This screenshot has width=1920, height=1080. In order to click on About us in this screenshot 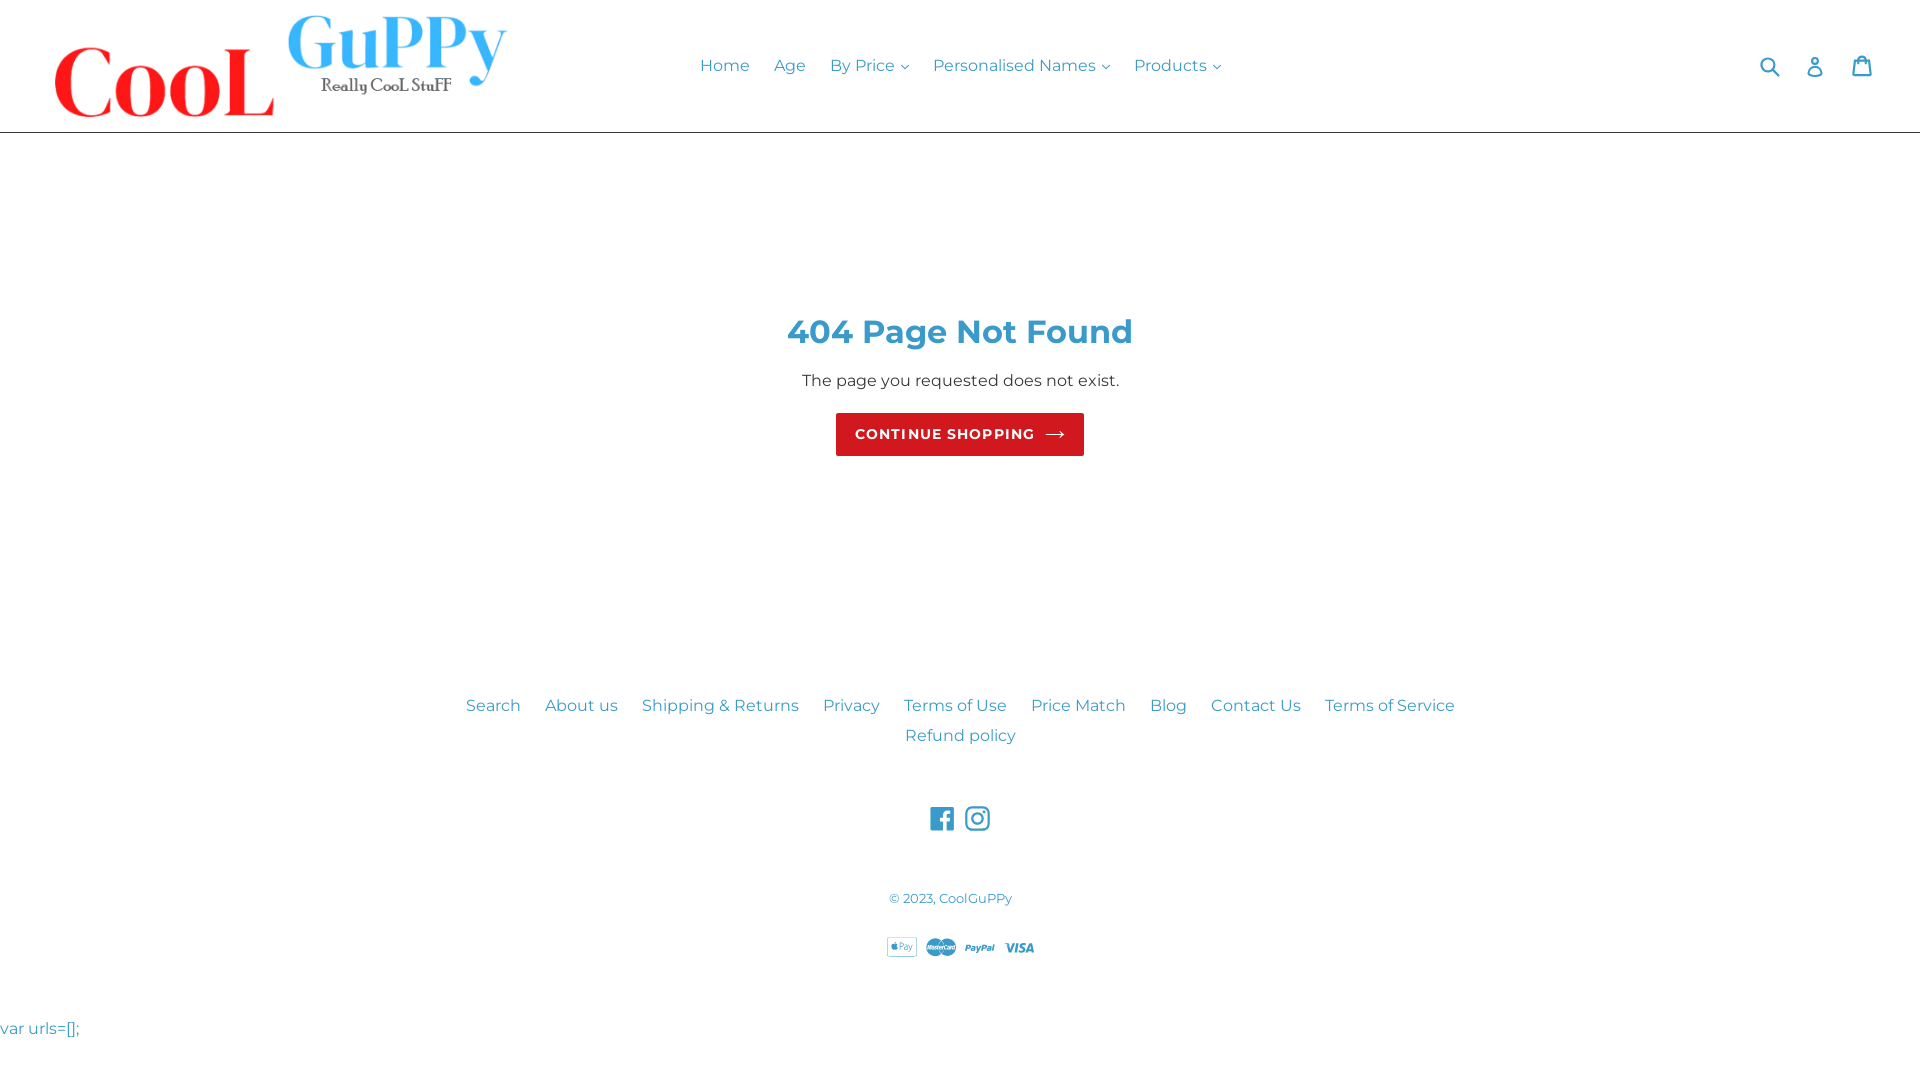, I will do `click(580, 706)`.